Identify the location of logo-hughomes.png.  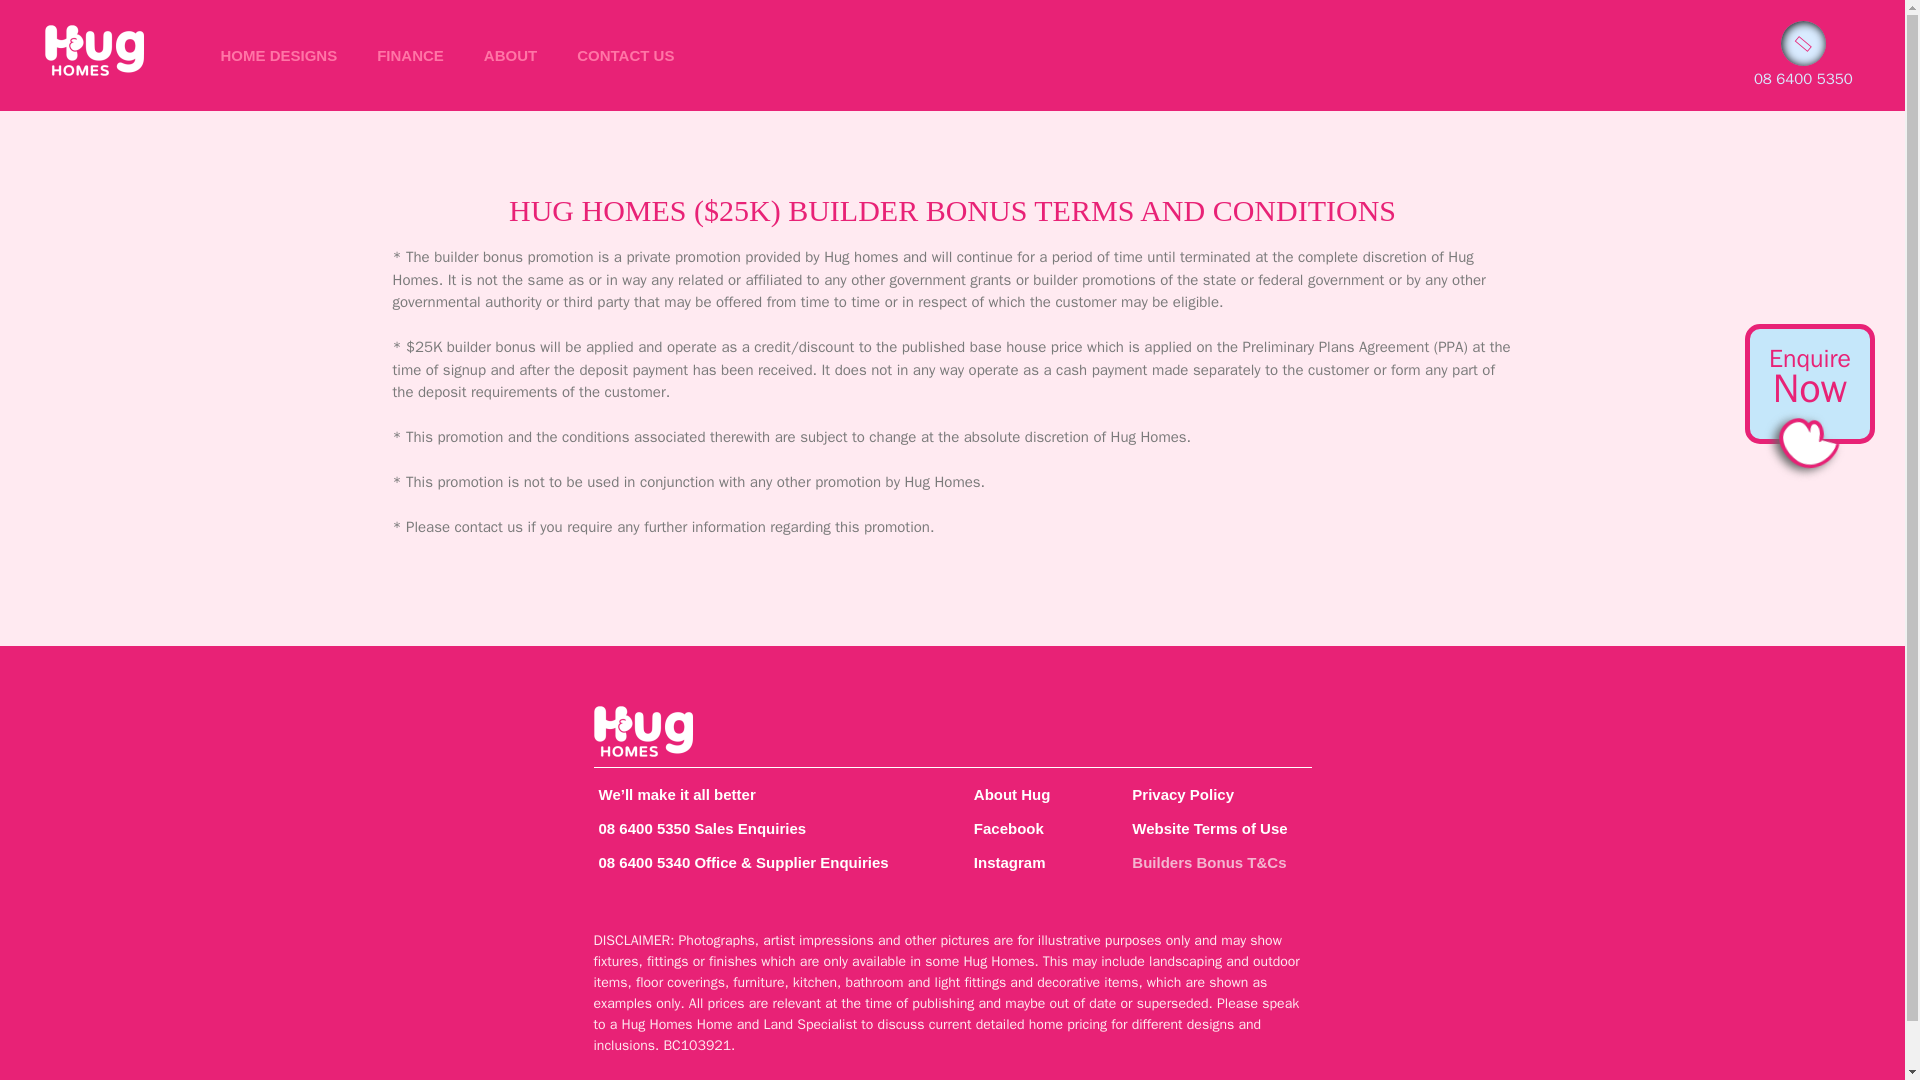
(643, 732).